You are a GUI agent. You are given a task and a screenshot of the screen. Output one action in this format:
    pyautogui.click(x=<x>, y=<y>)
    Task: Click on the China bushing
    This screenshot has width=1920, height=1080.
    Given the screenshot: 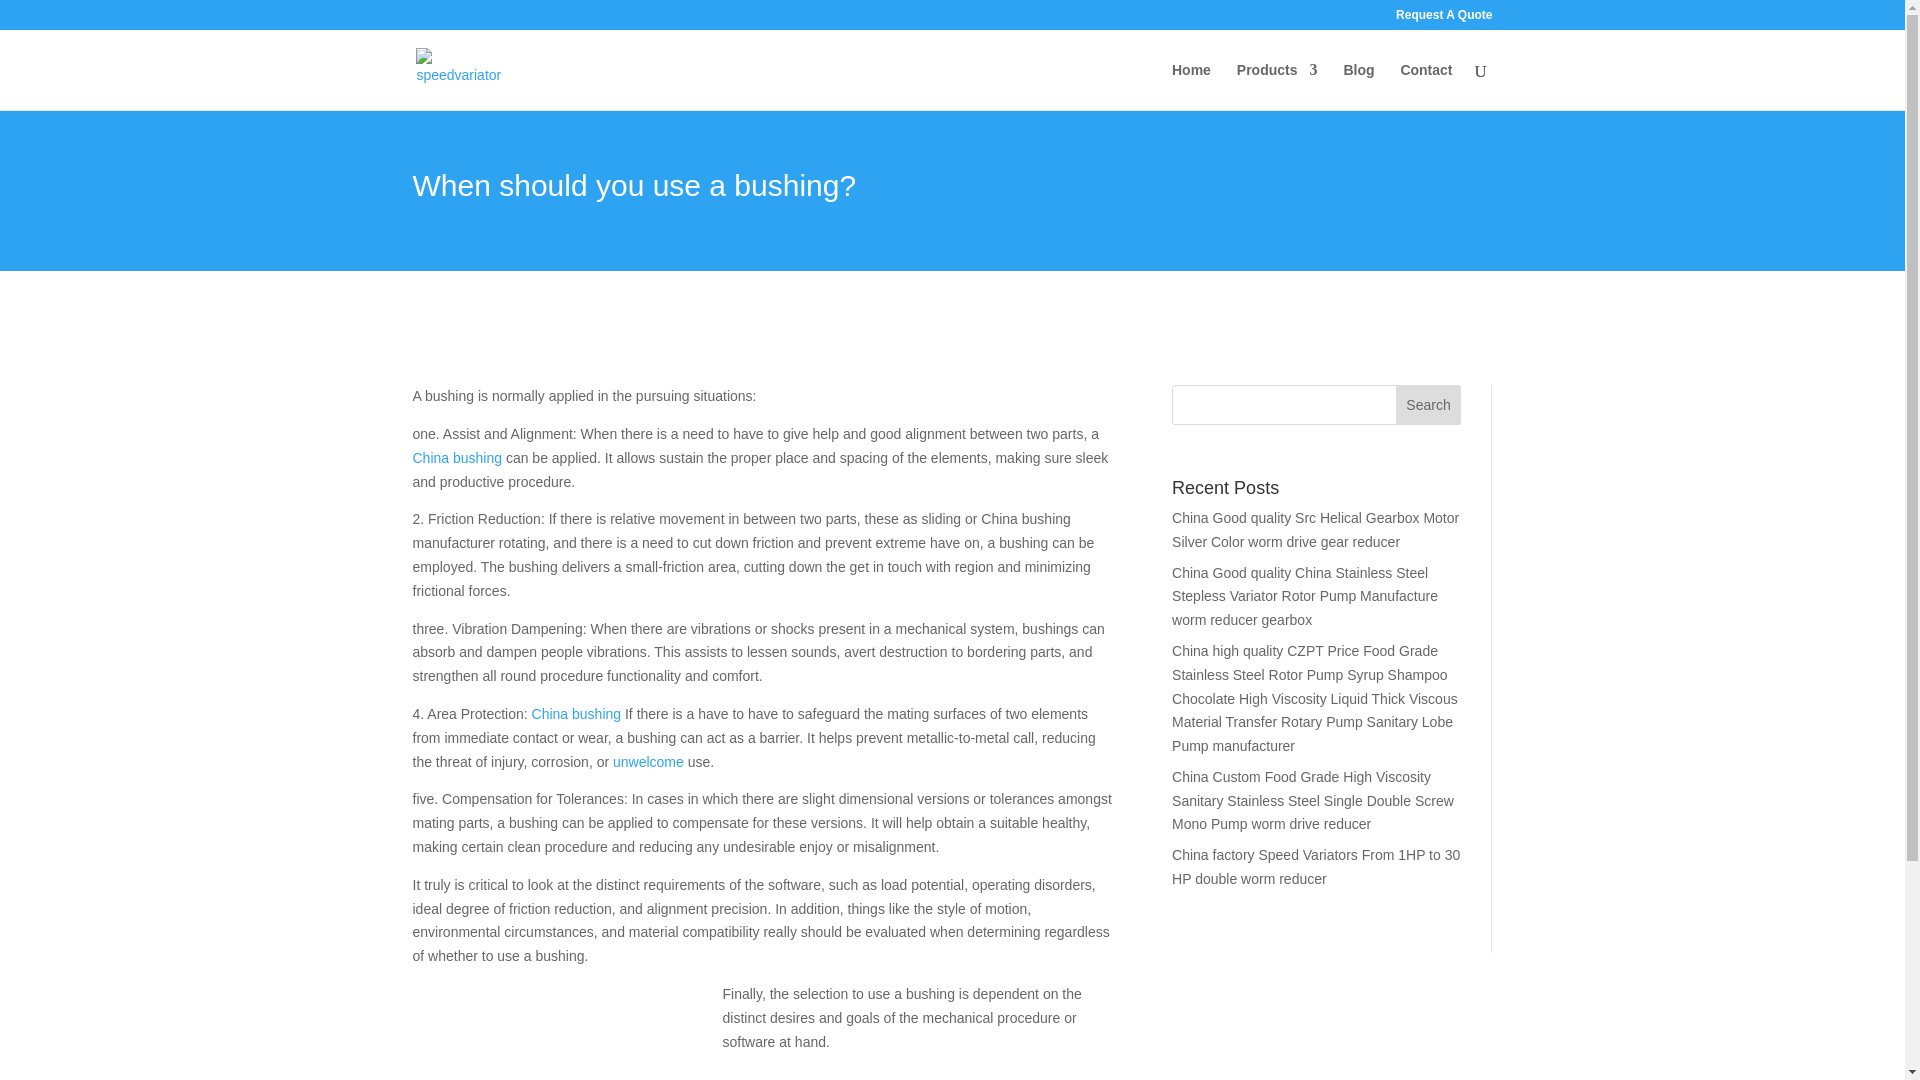 What is the action you would take?
    pyautogui.click(x=576, y=714)
    